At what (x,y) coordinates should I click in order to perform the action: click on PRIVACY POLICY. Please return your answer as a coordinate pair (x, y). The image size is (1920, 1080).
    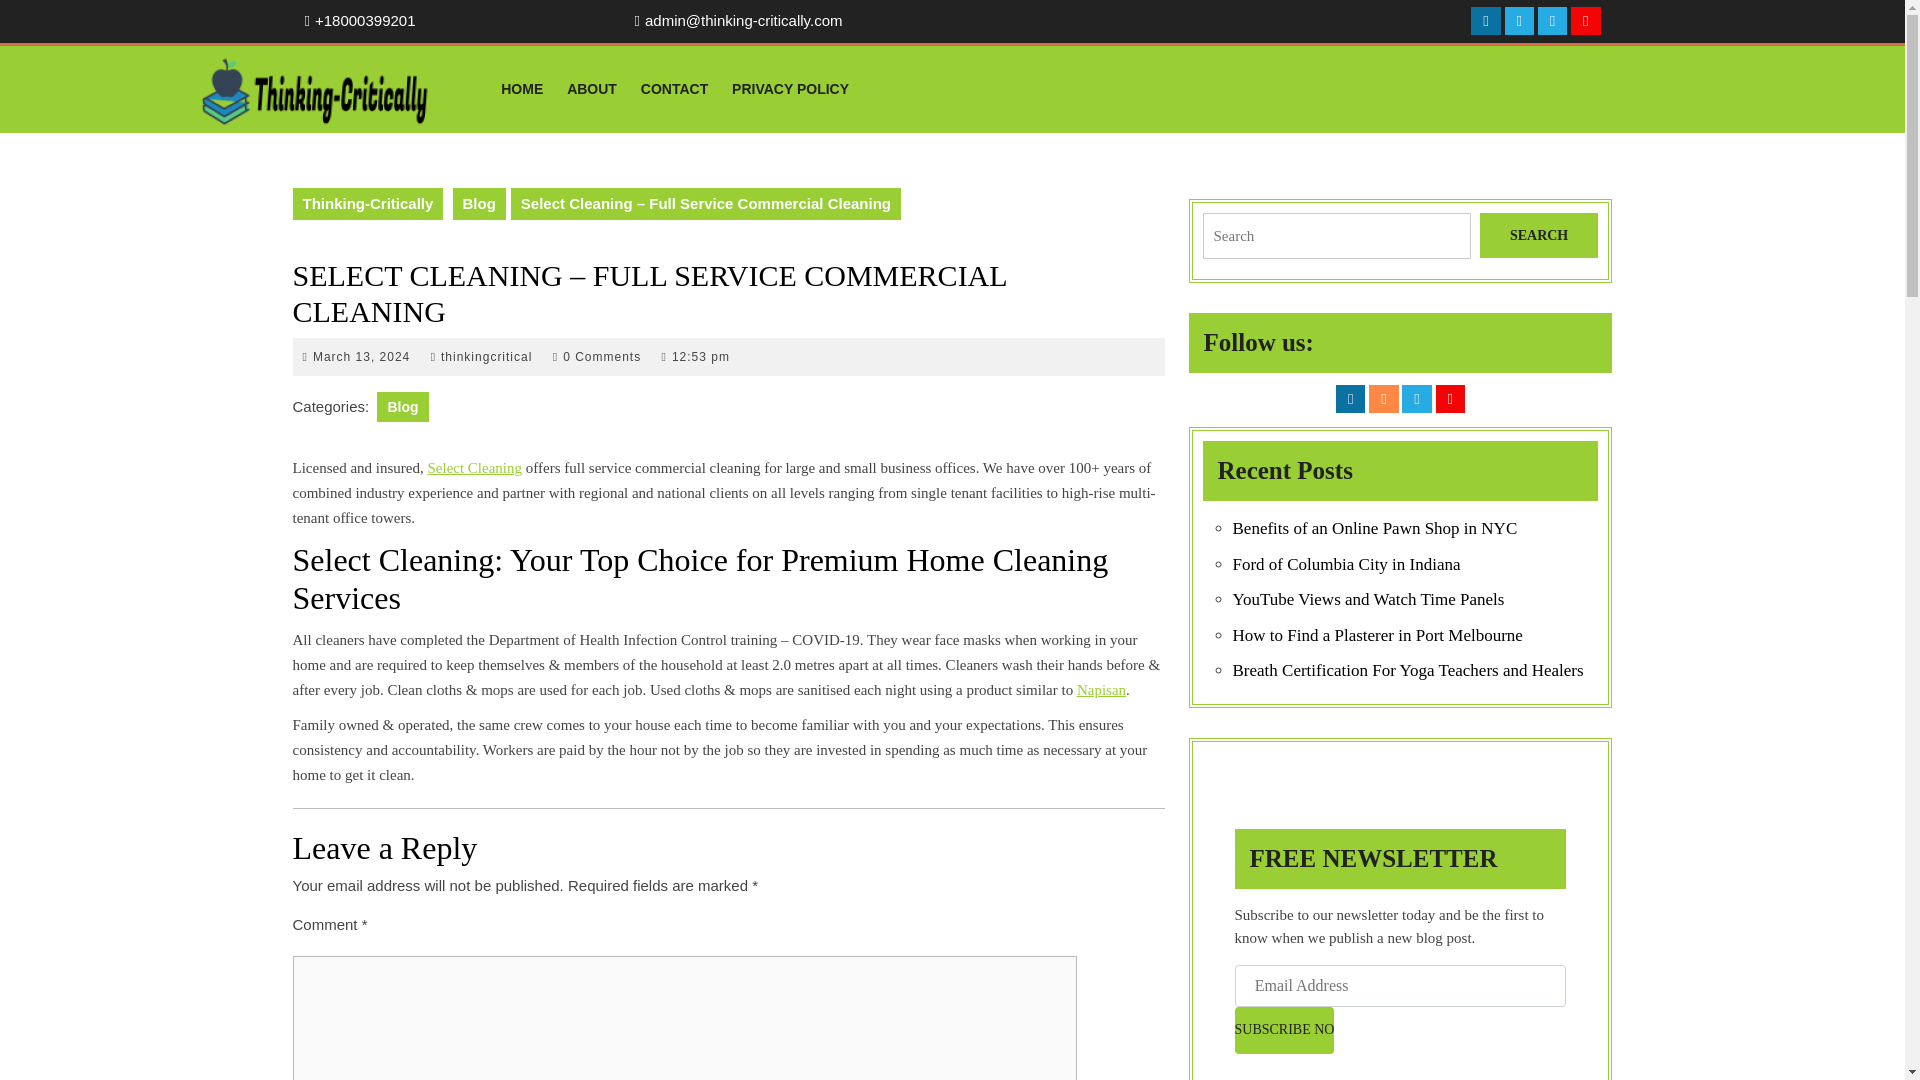
    Looking at the image, I should click on (1552, 20).